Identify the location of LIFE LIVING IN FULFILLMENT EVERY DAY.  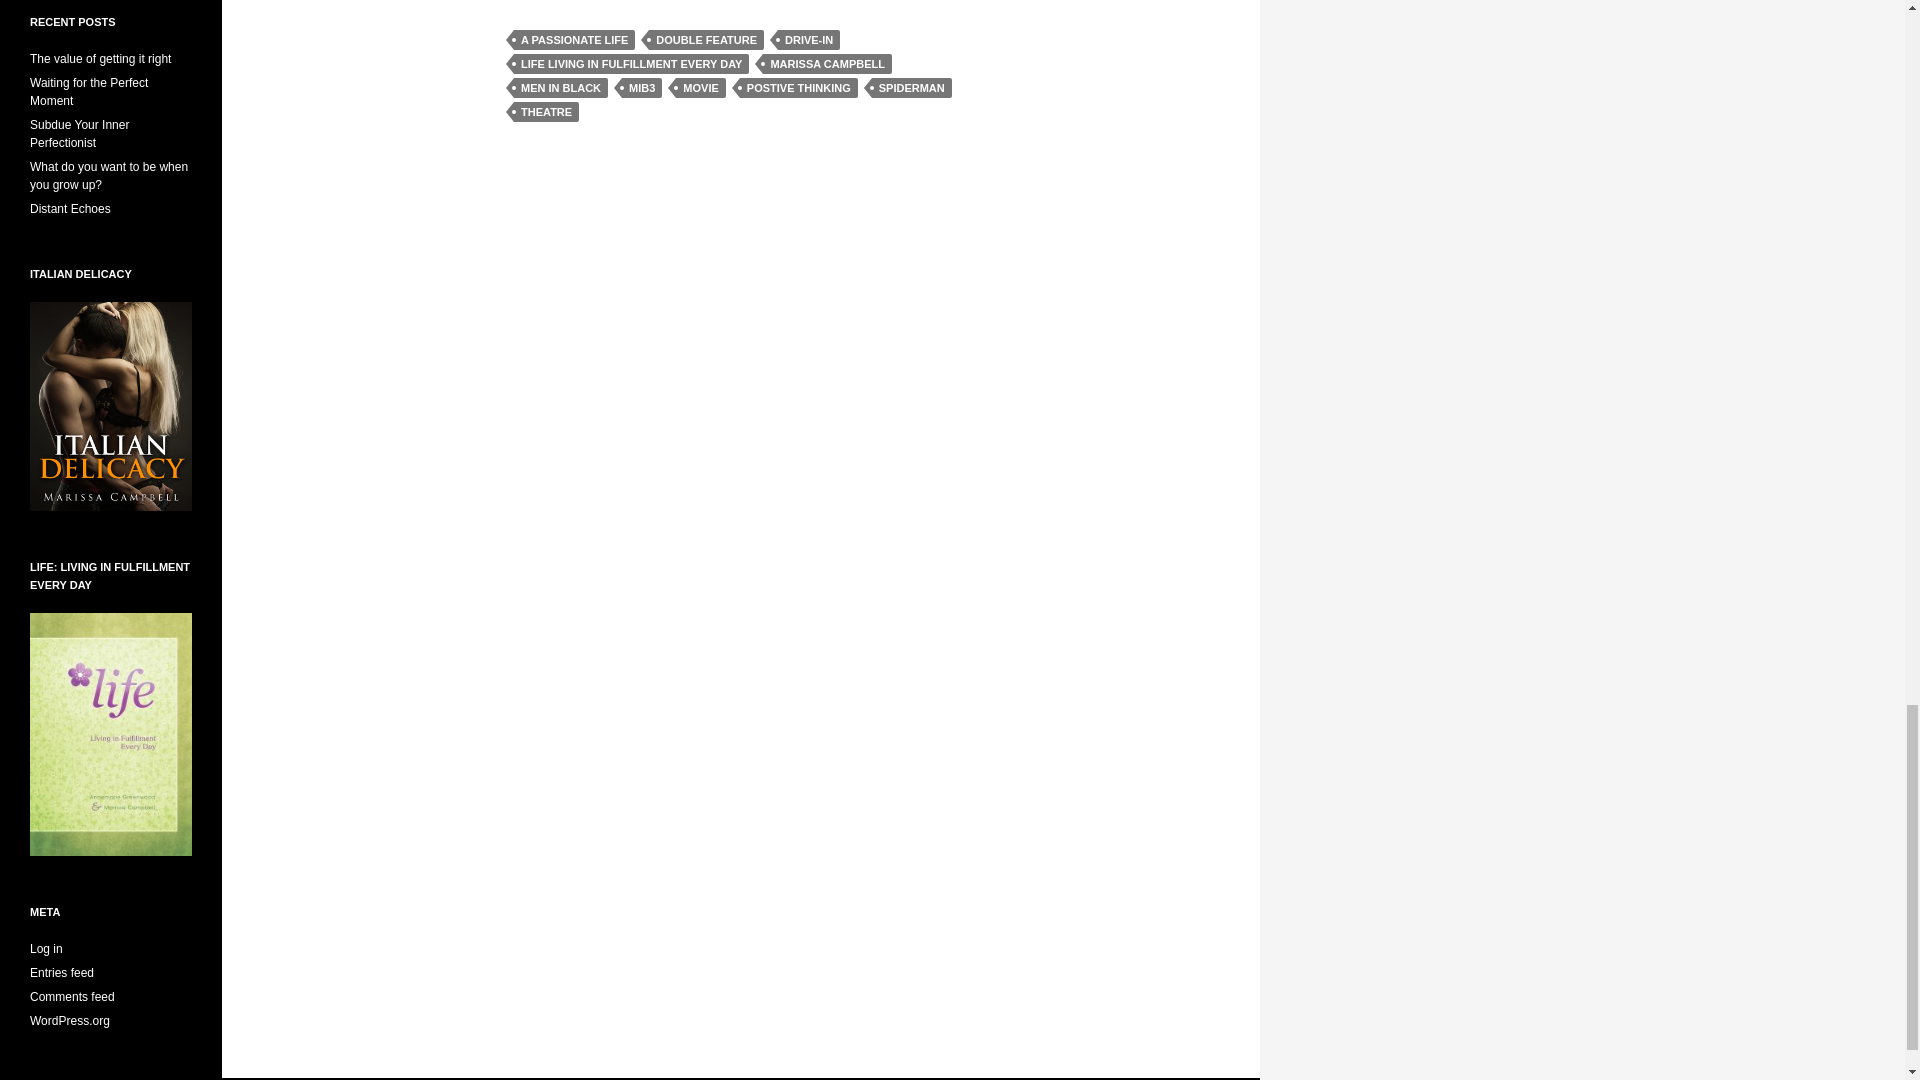
(631, 64).